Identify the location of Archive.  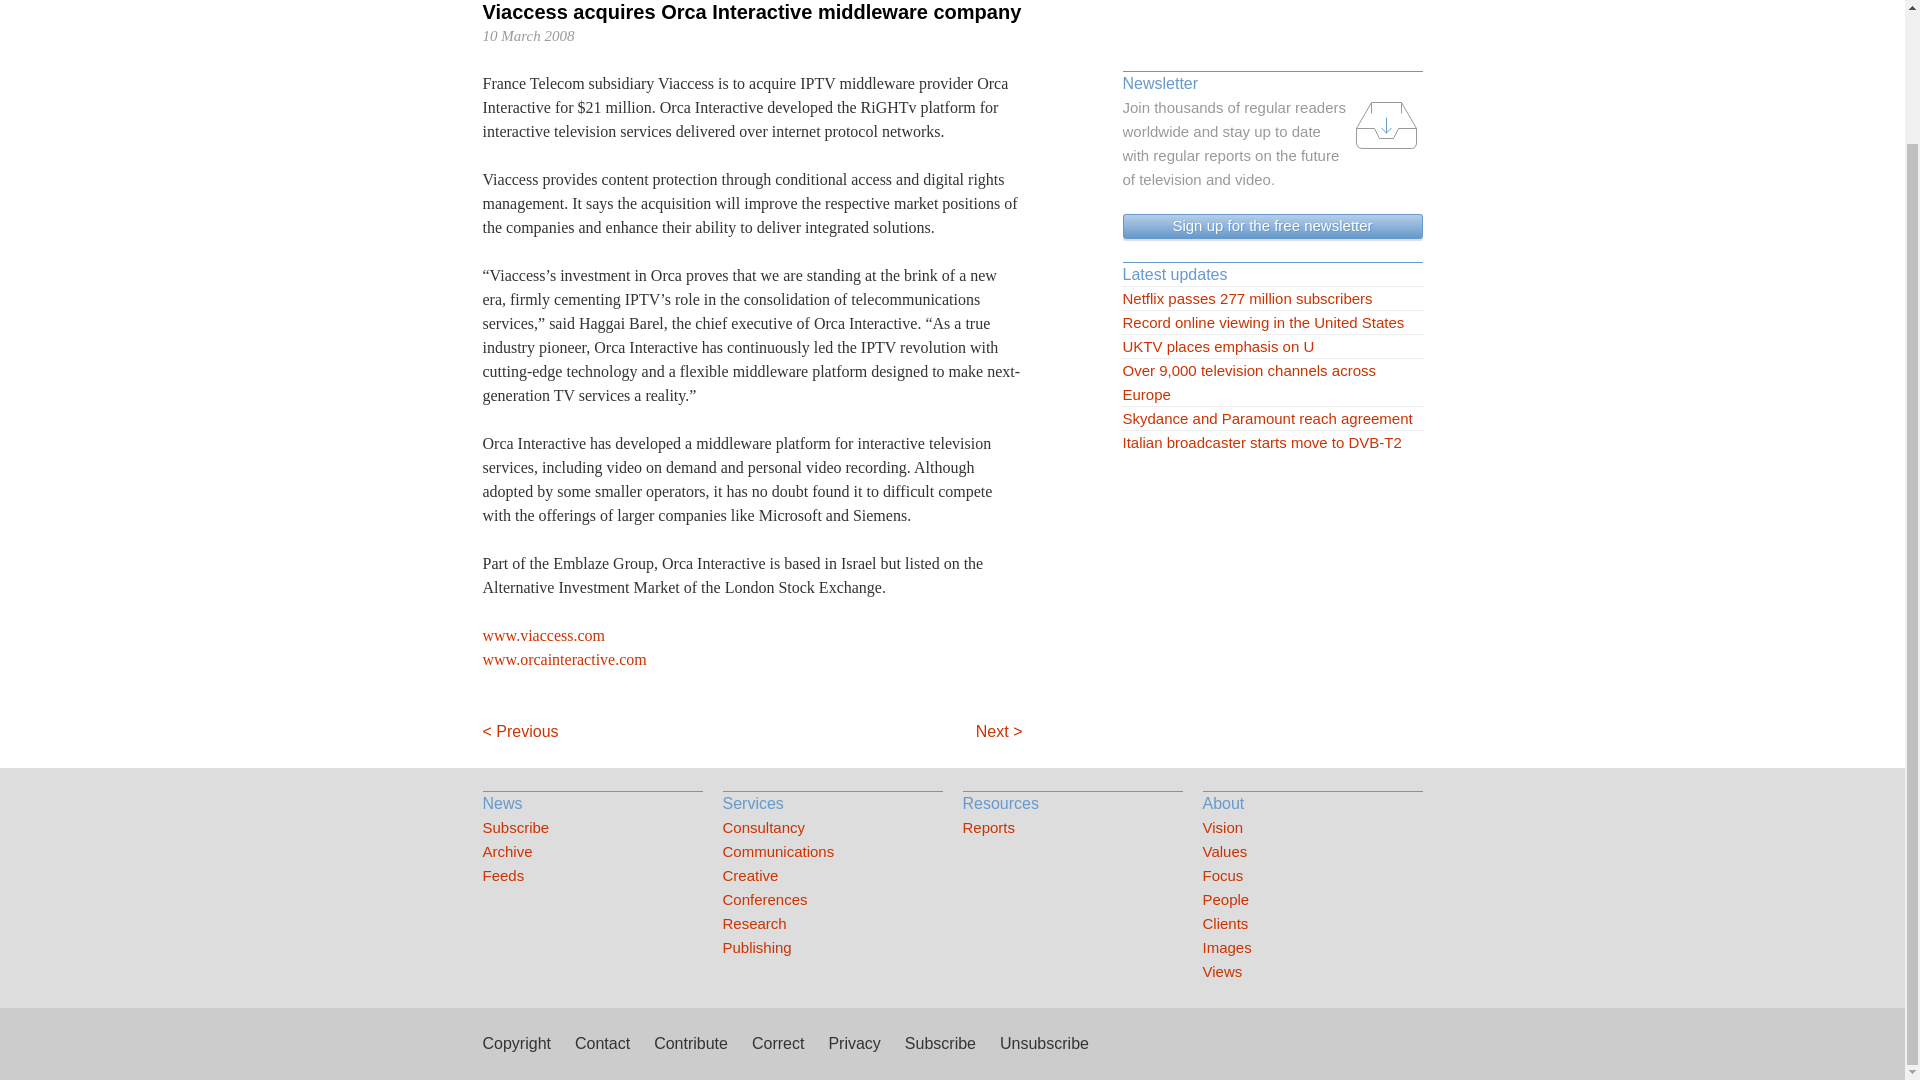
(592, 852).